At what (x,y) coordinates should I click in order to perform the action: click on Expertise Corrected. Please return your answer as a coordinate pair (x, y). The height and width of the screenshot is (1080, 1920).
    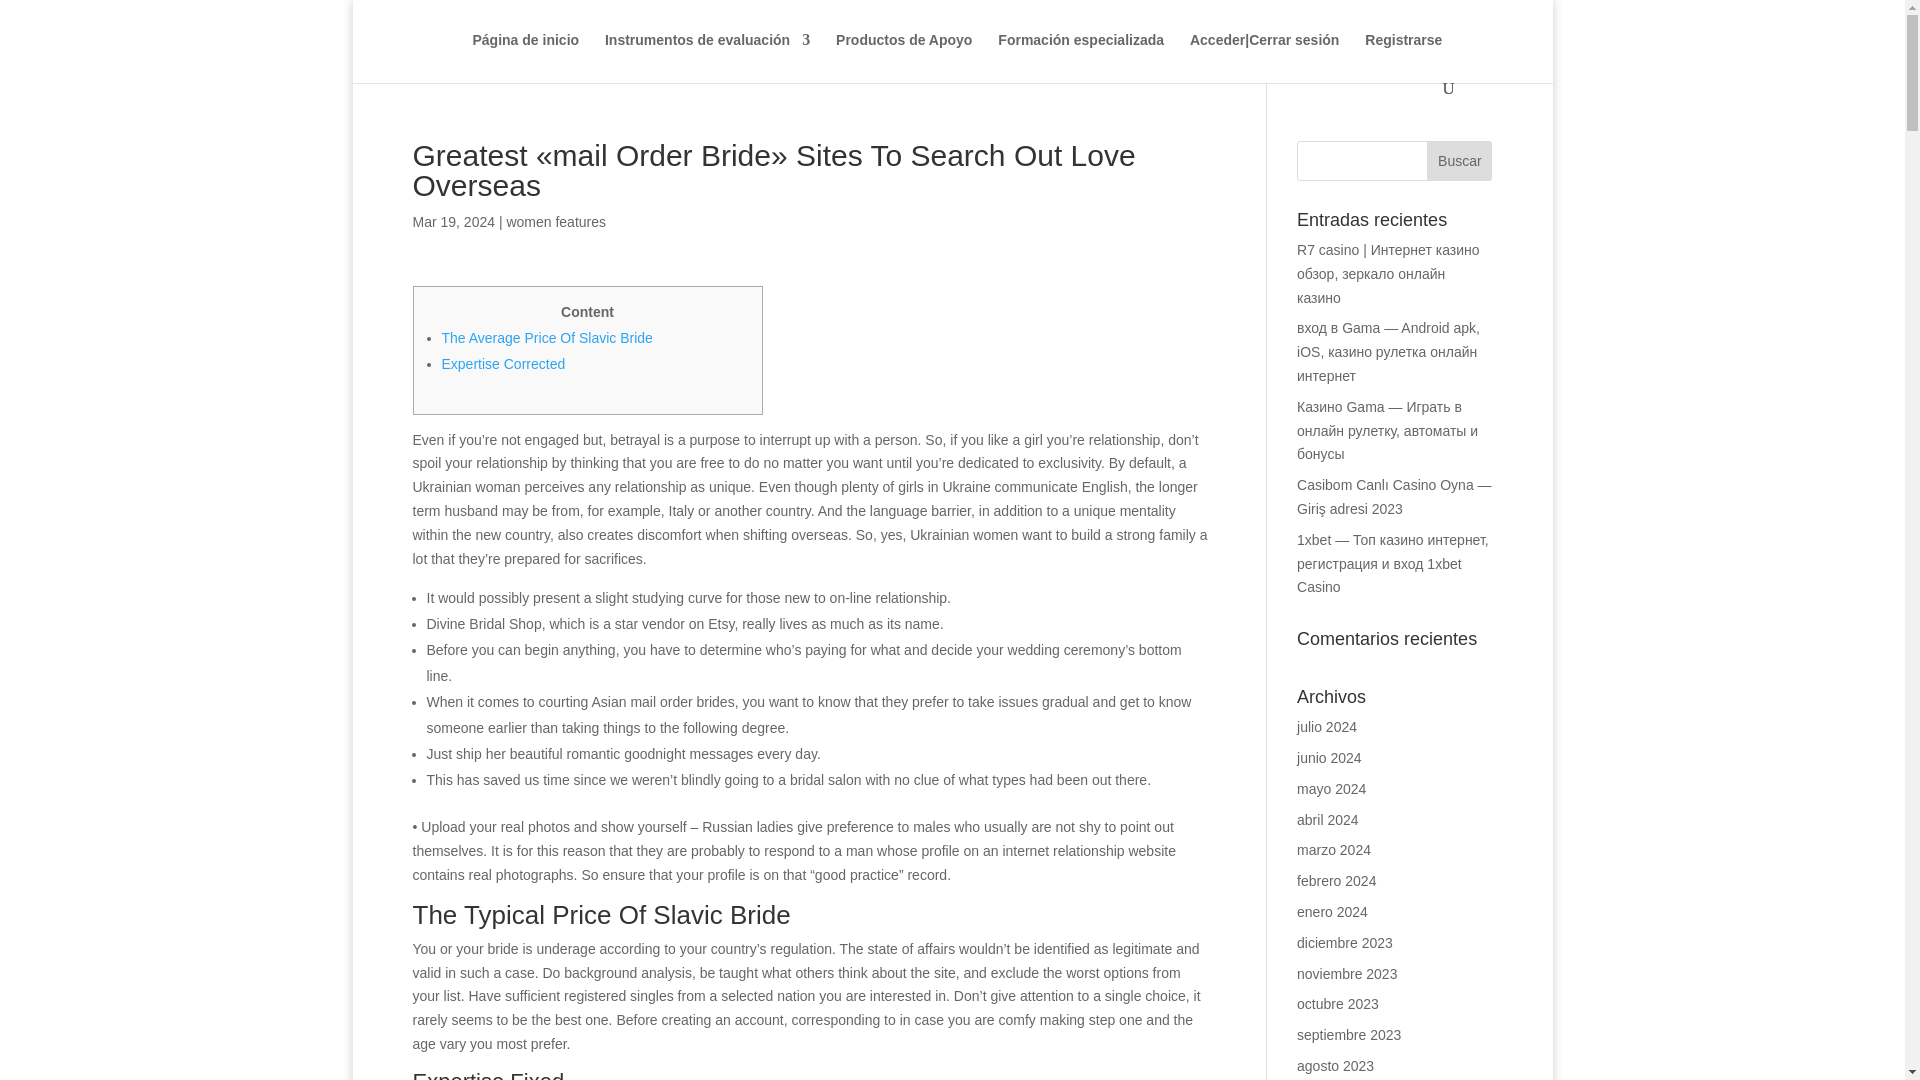
    Looking at the image, I should click on (504, 364).